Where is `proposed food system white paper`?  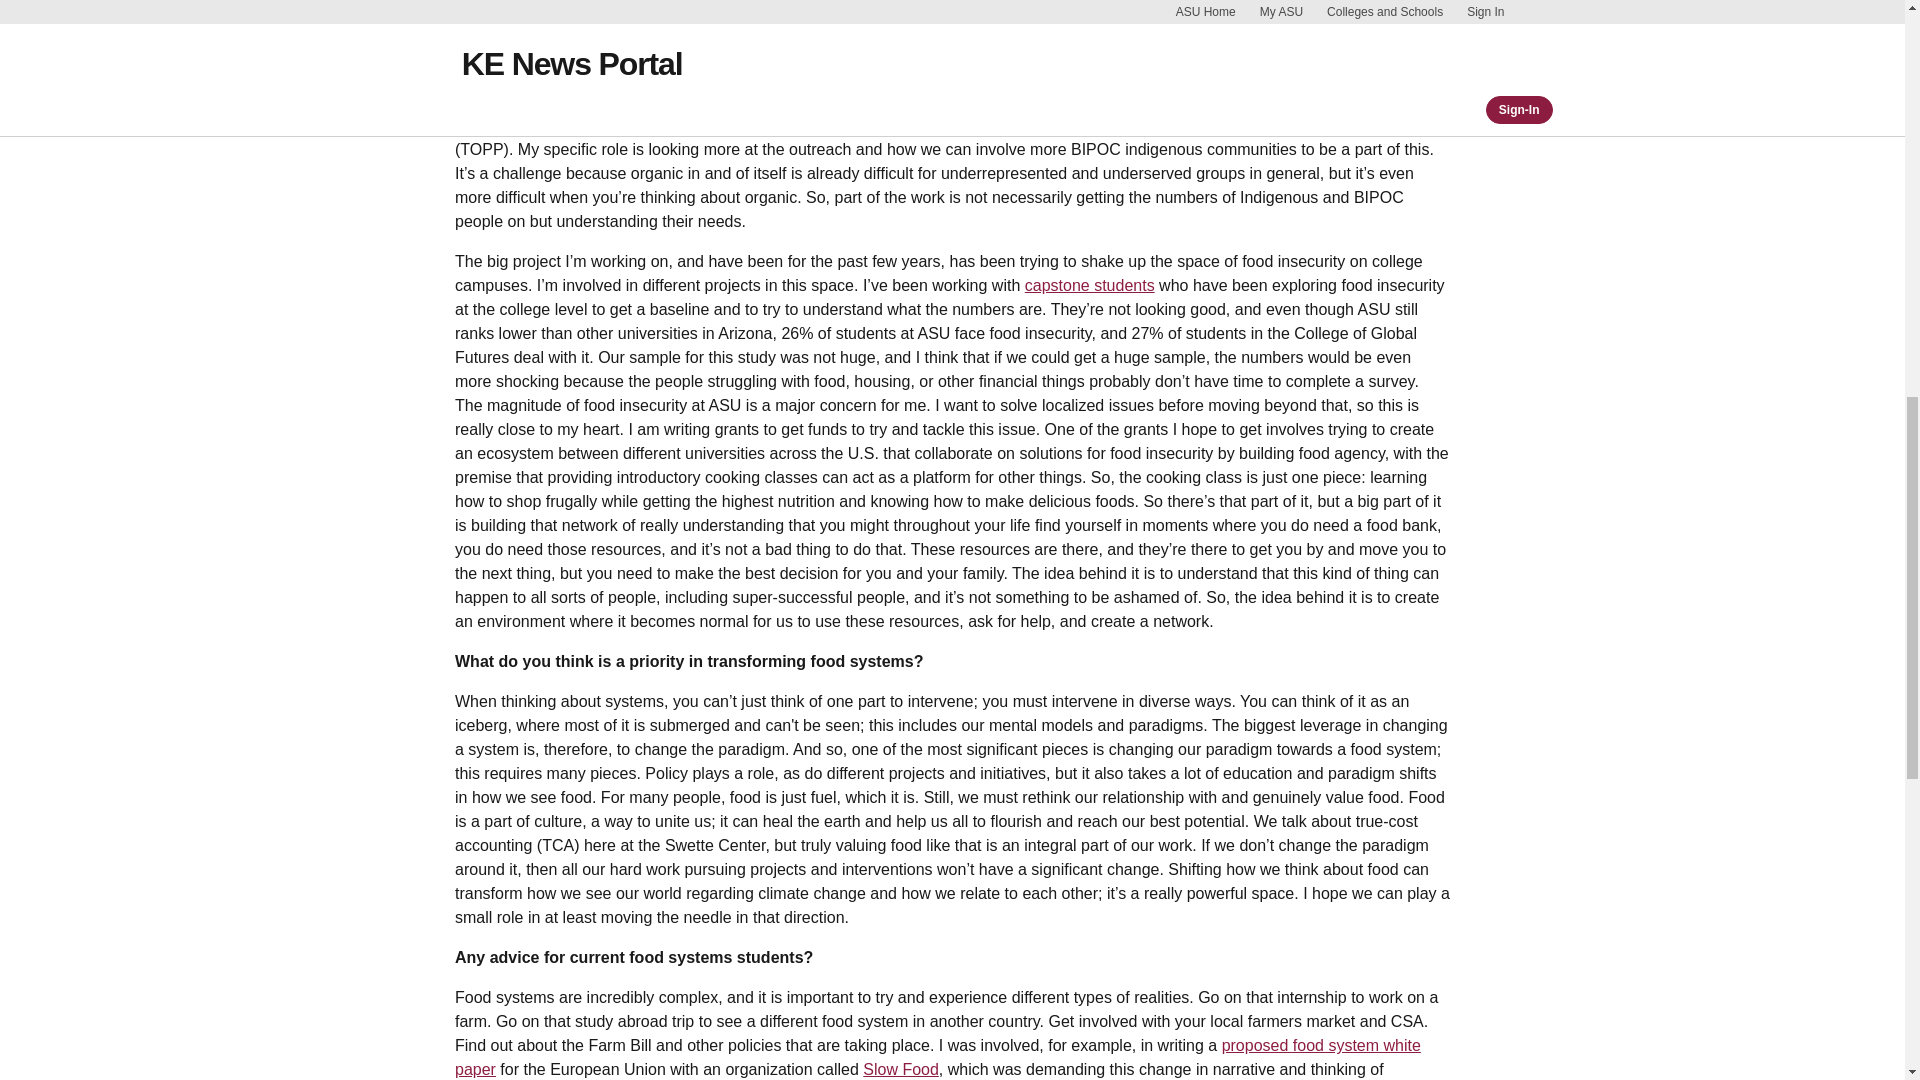
proposed food system white paper is located at coordinates (938, 1056).